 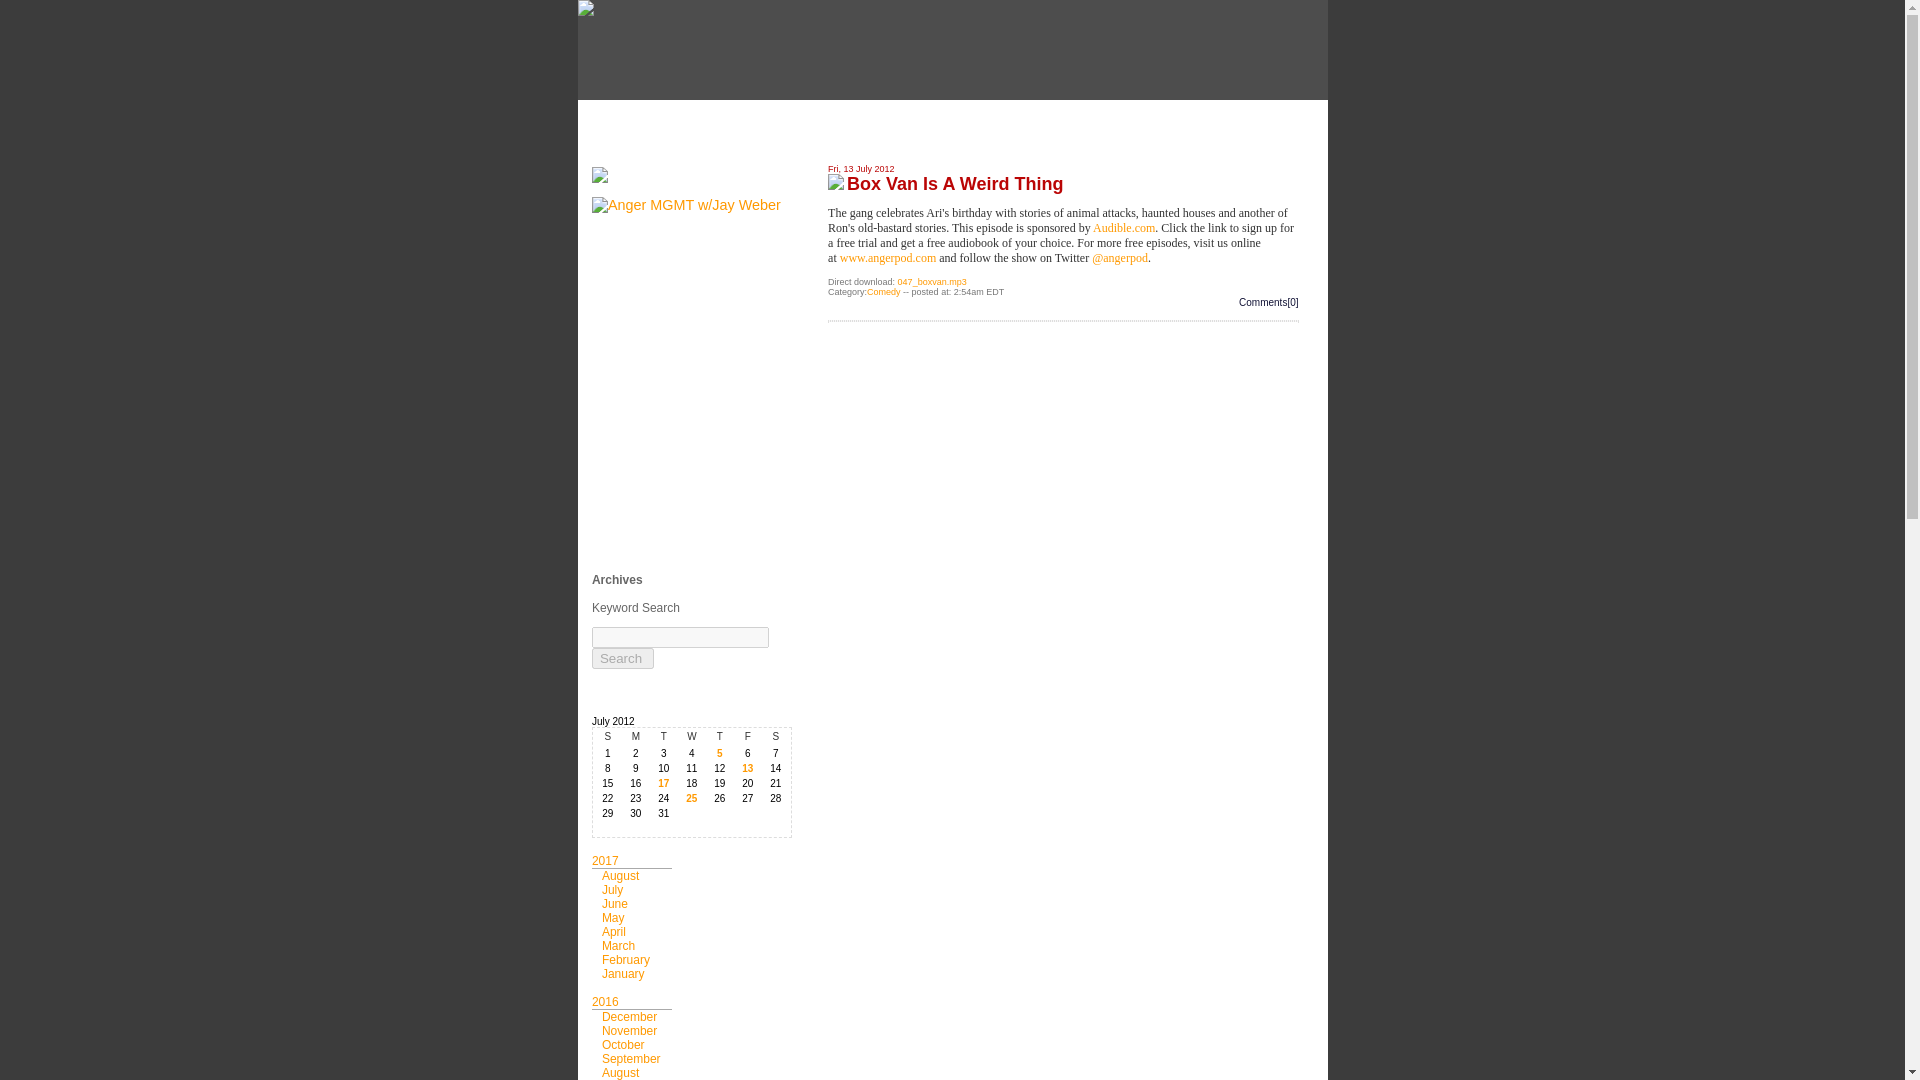 What do you see at coordinates (608, 736) in the screenshot?
I see `Sunday` at bounding box center [608, 736].